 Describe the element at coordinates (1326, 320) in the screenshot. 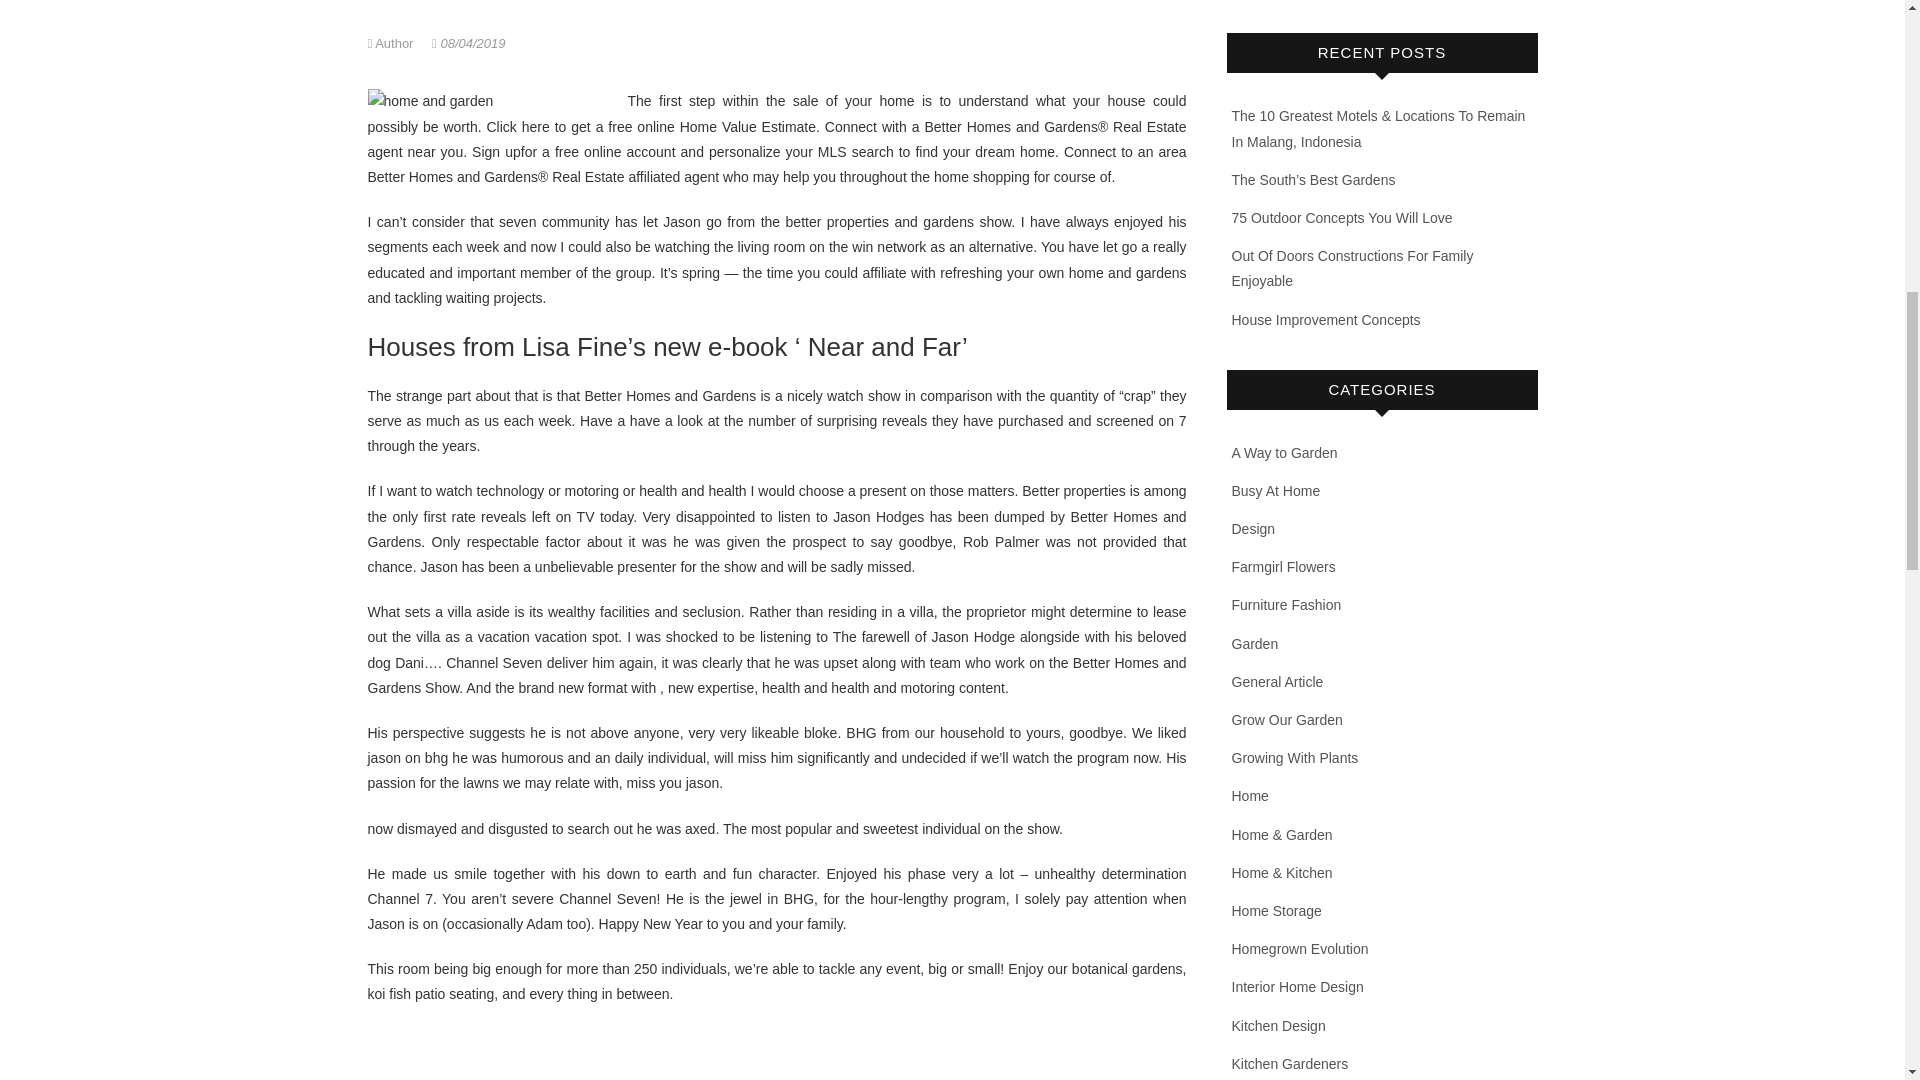

I see `House Improvement Concepts` at that location.